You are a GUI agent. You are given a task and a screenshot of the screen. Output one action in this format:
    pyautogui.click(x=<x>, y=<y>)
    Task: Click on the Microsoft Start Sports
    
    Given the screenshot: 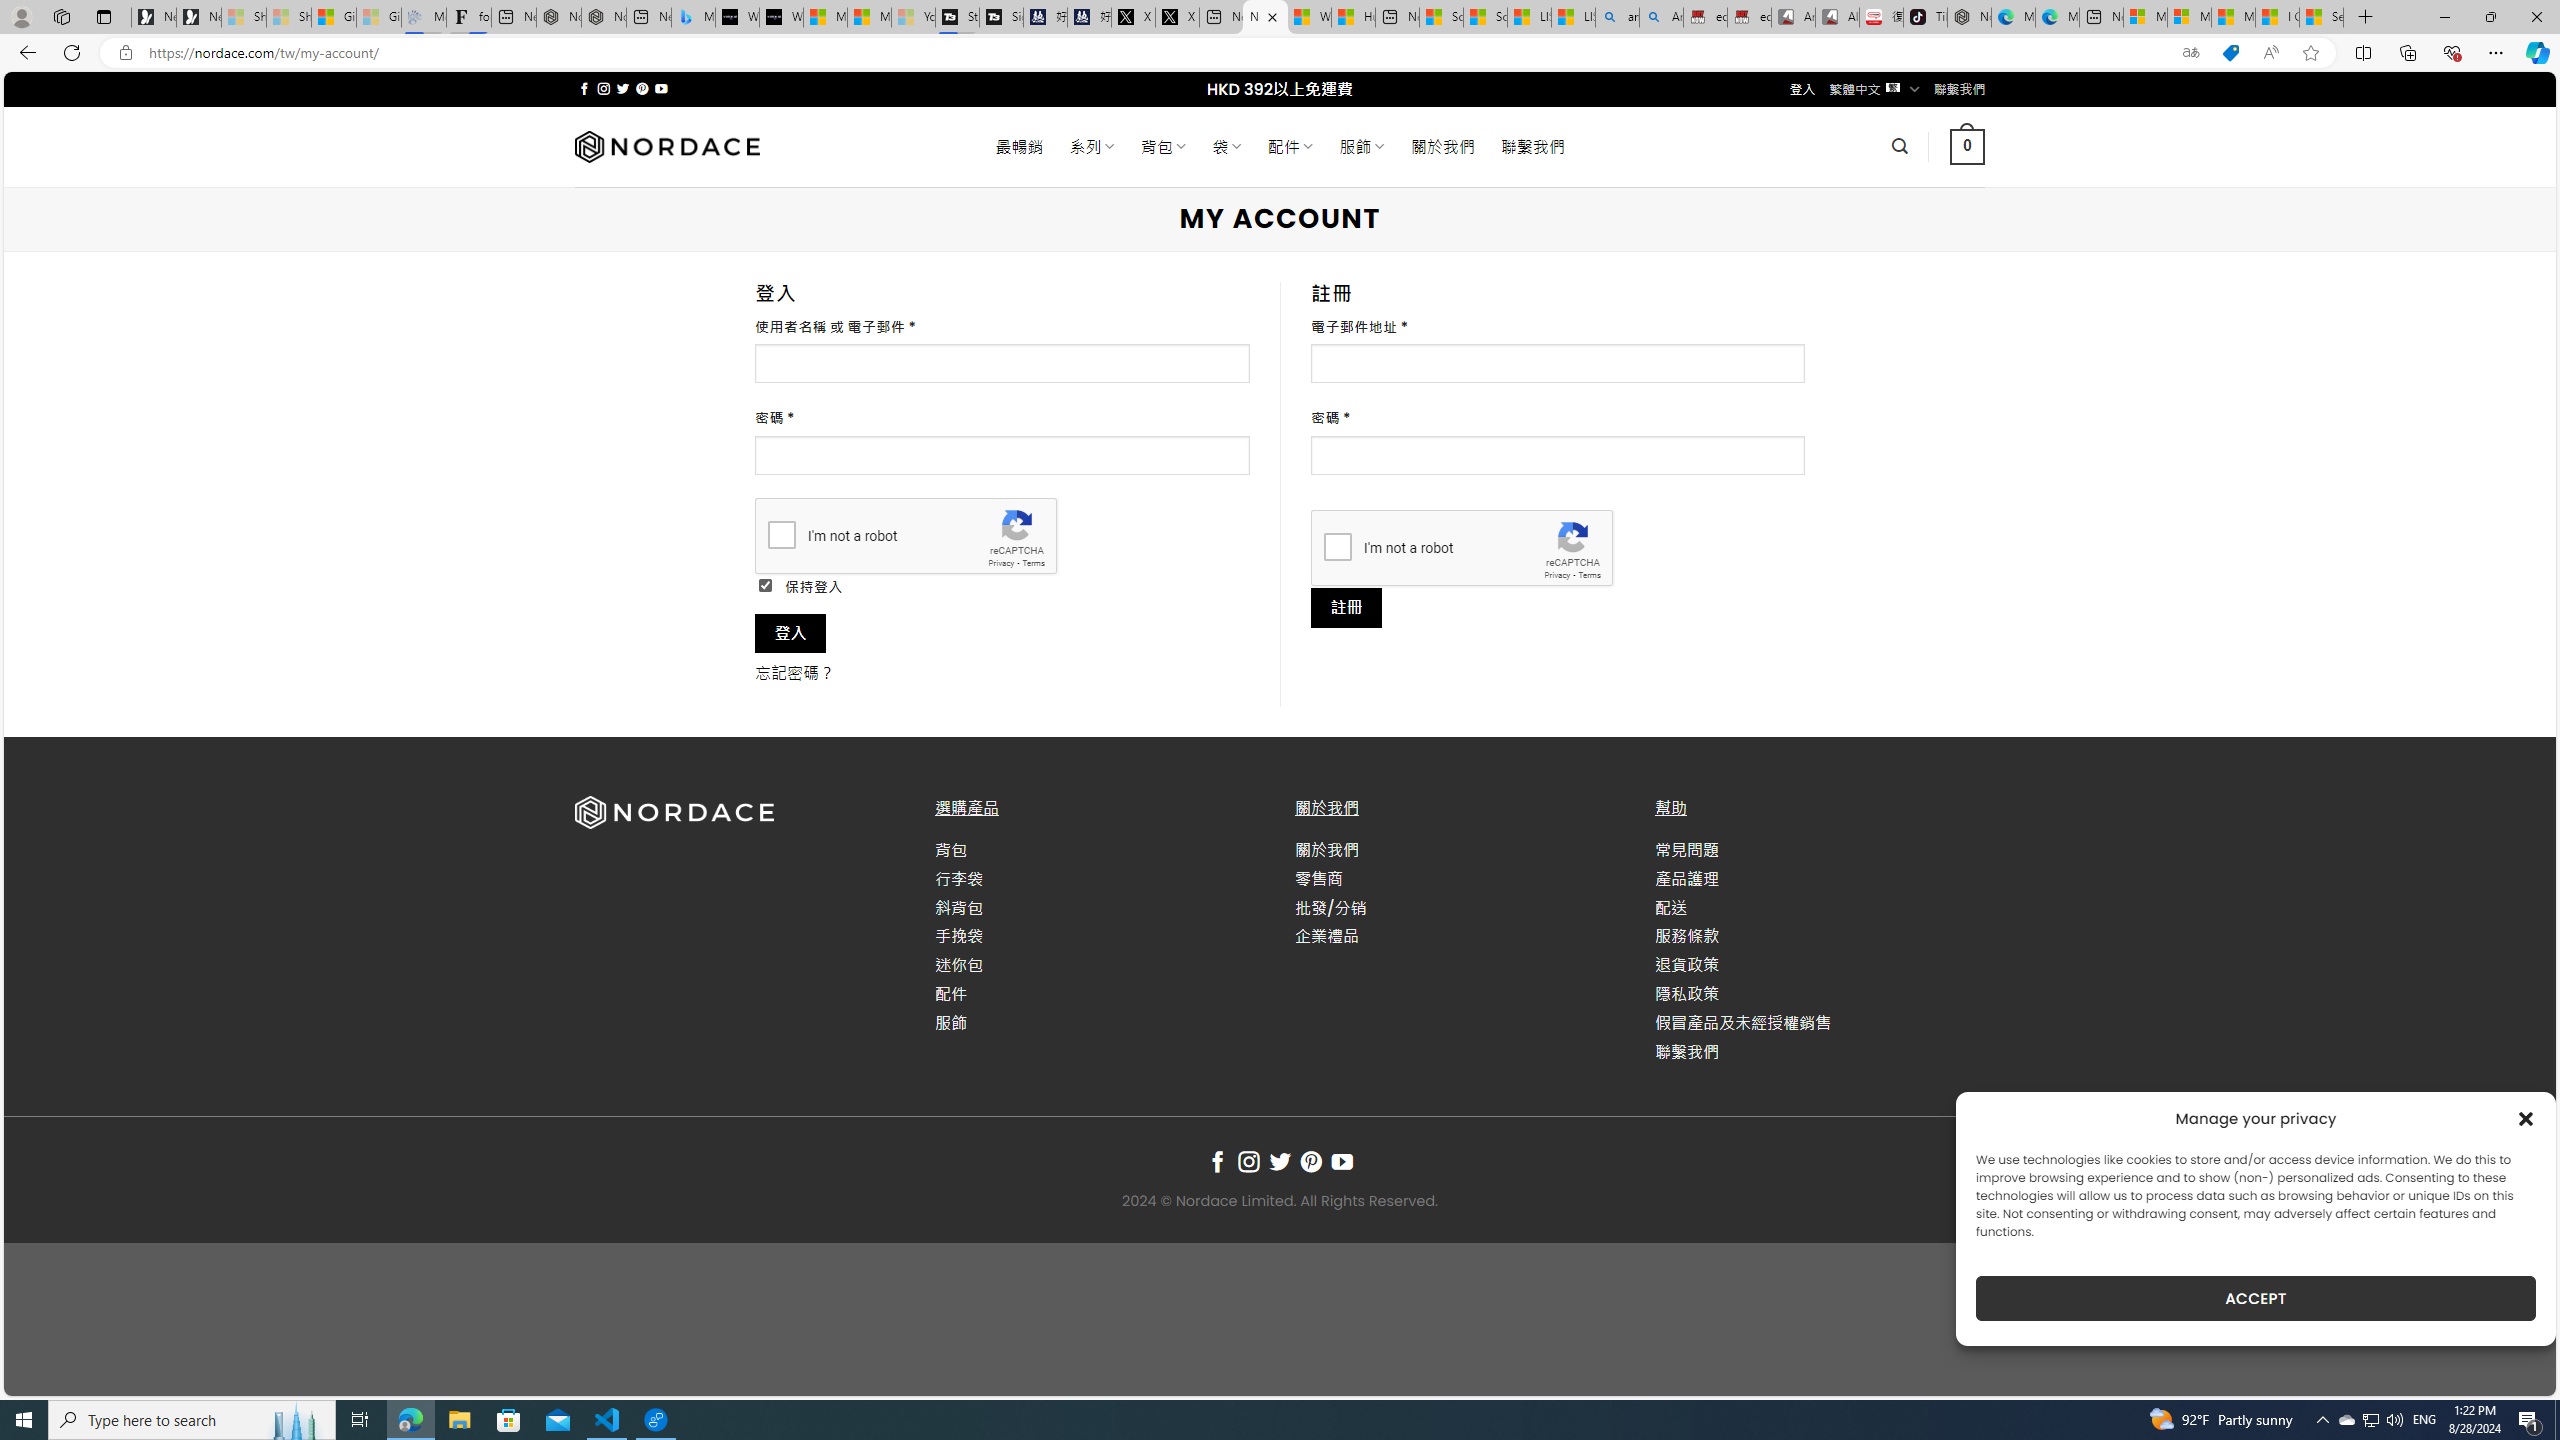 What is the action you would take?
    pyautogui.click(x=826, y=17)
    